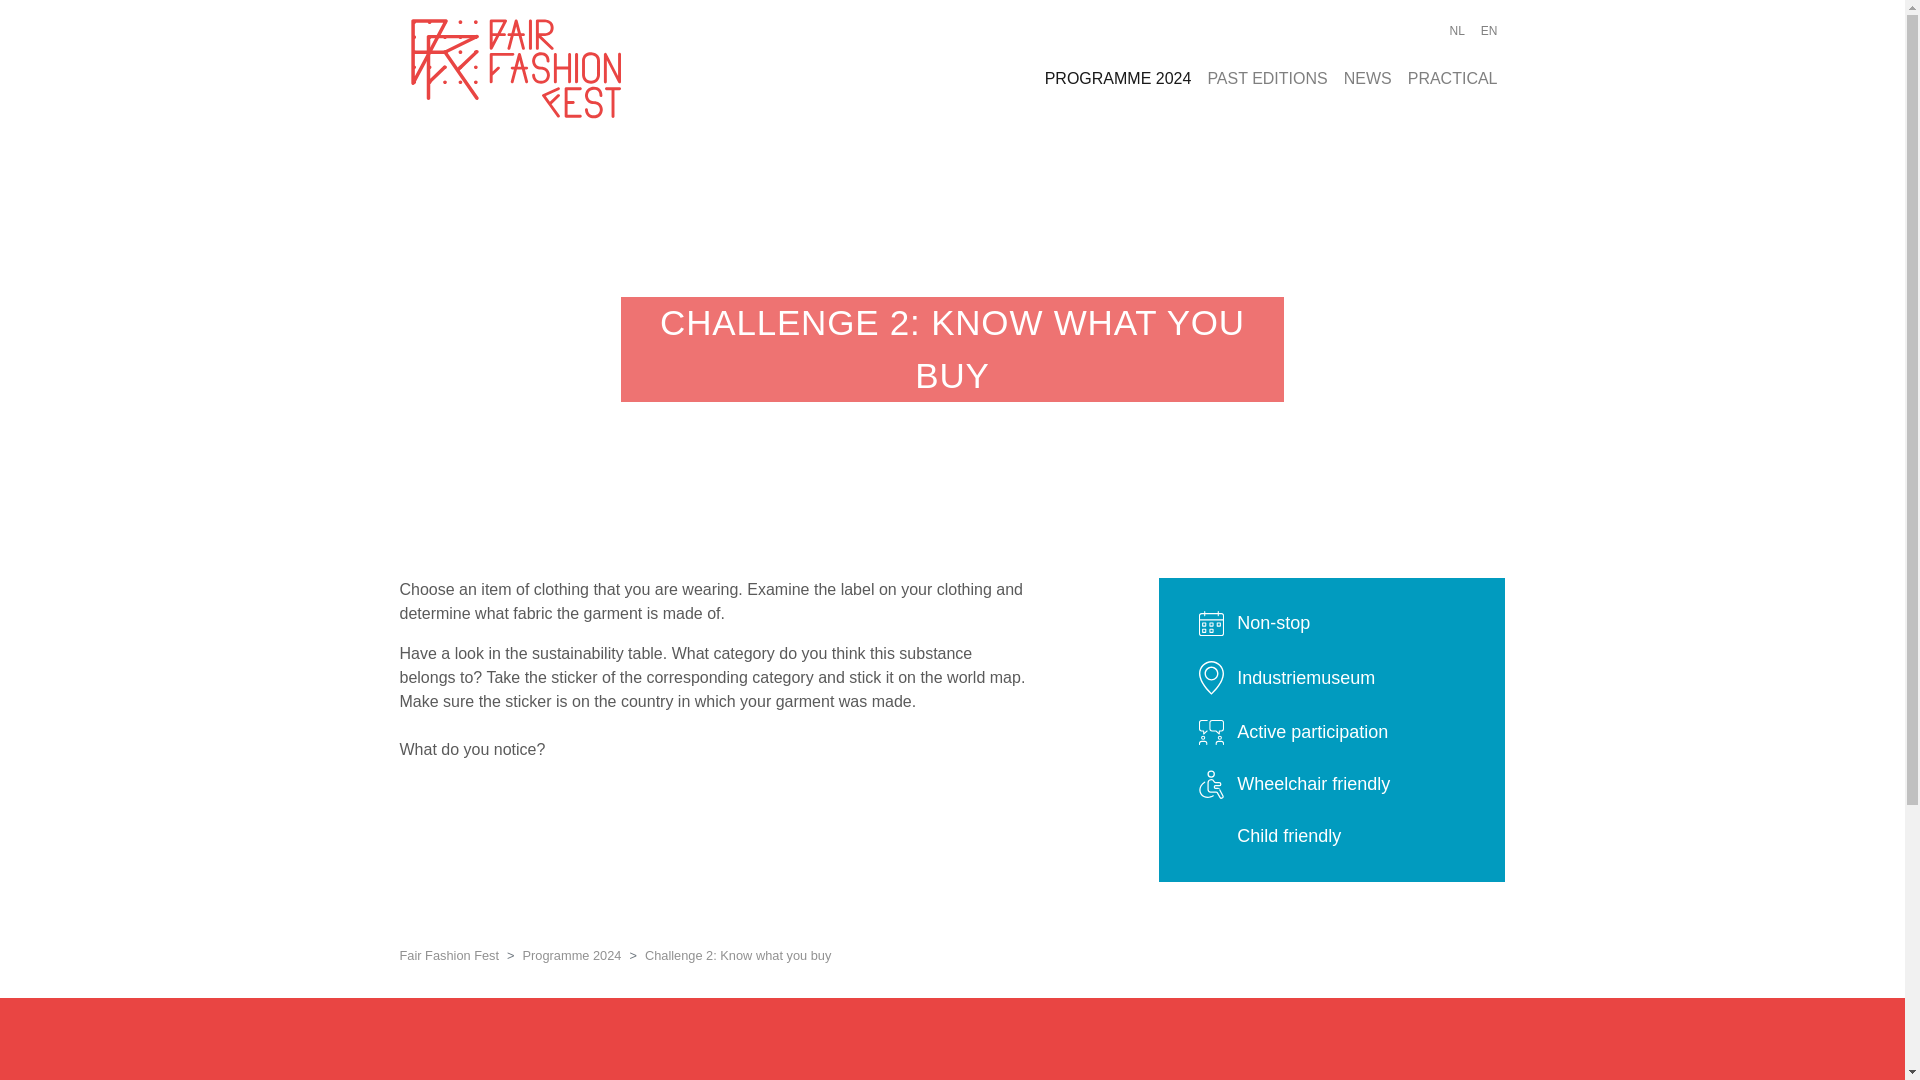 The width and height of the screenshot is (1920, 1080). I want to click on EN, so click(1488, 30).